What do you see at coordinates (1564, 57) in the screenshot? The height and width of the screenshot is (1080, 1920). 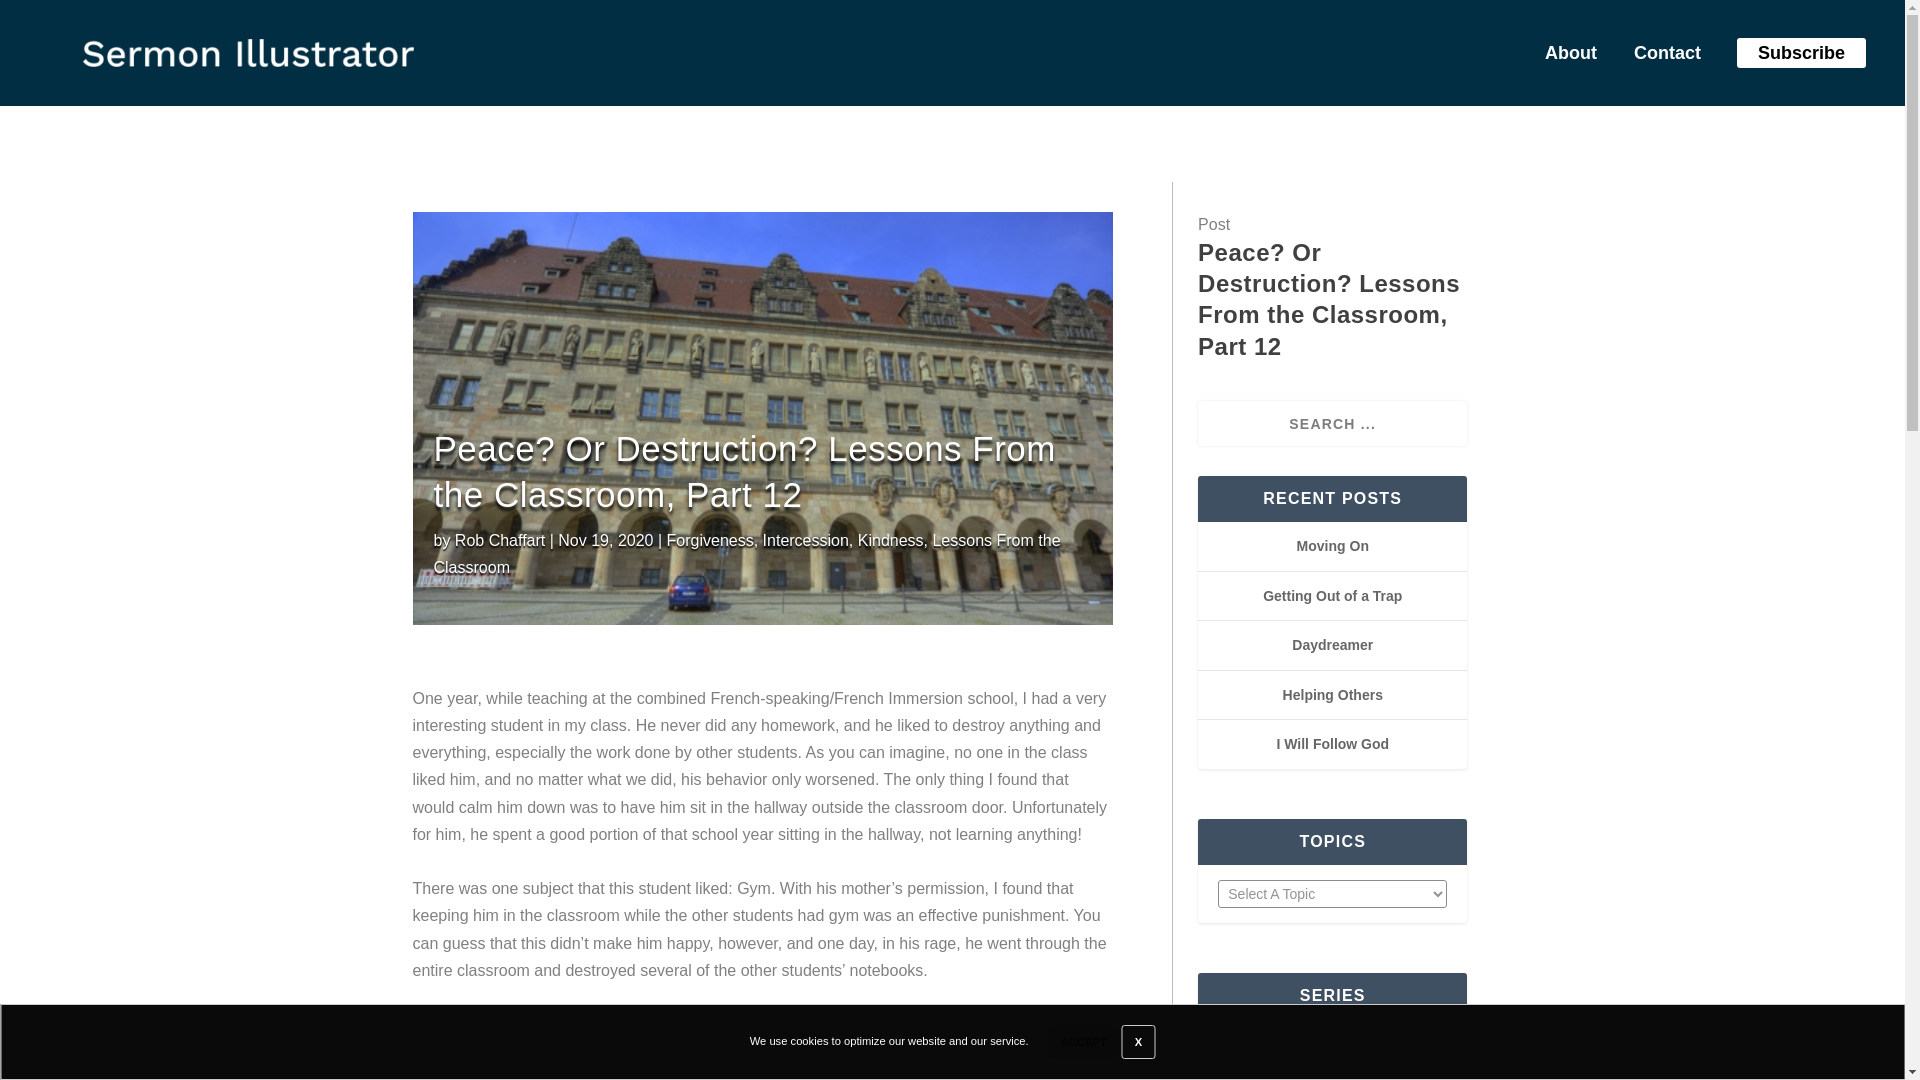 I see `About` at bounding box center [1564, 57].